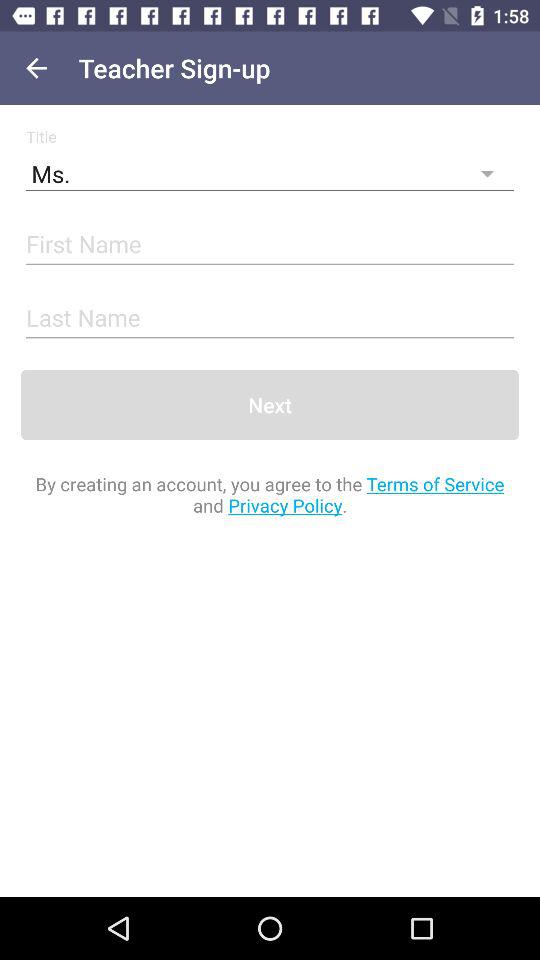 Image resolution: width=540 pixels, height=960 pixels. What do you see at coordinates (270, 318) in the screenshot?
I see `one person the next name` at bounding box center [270, 318].